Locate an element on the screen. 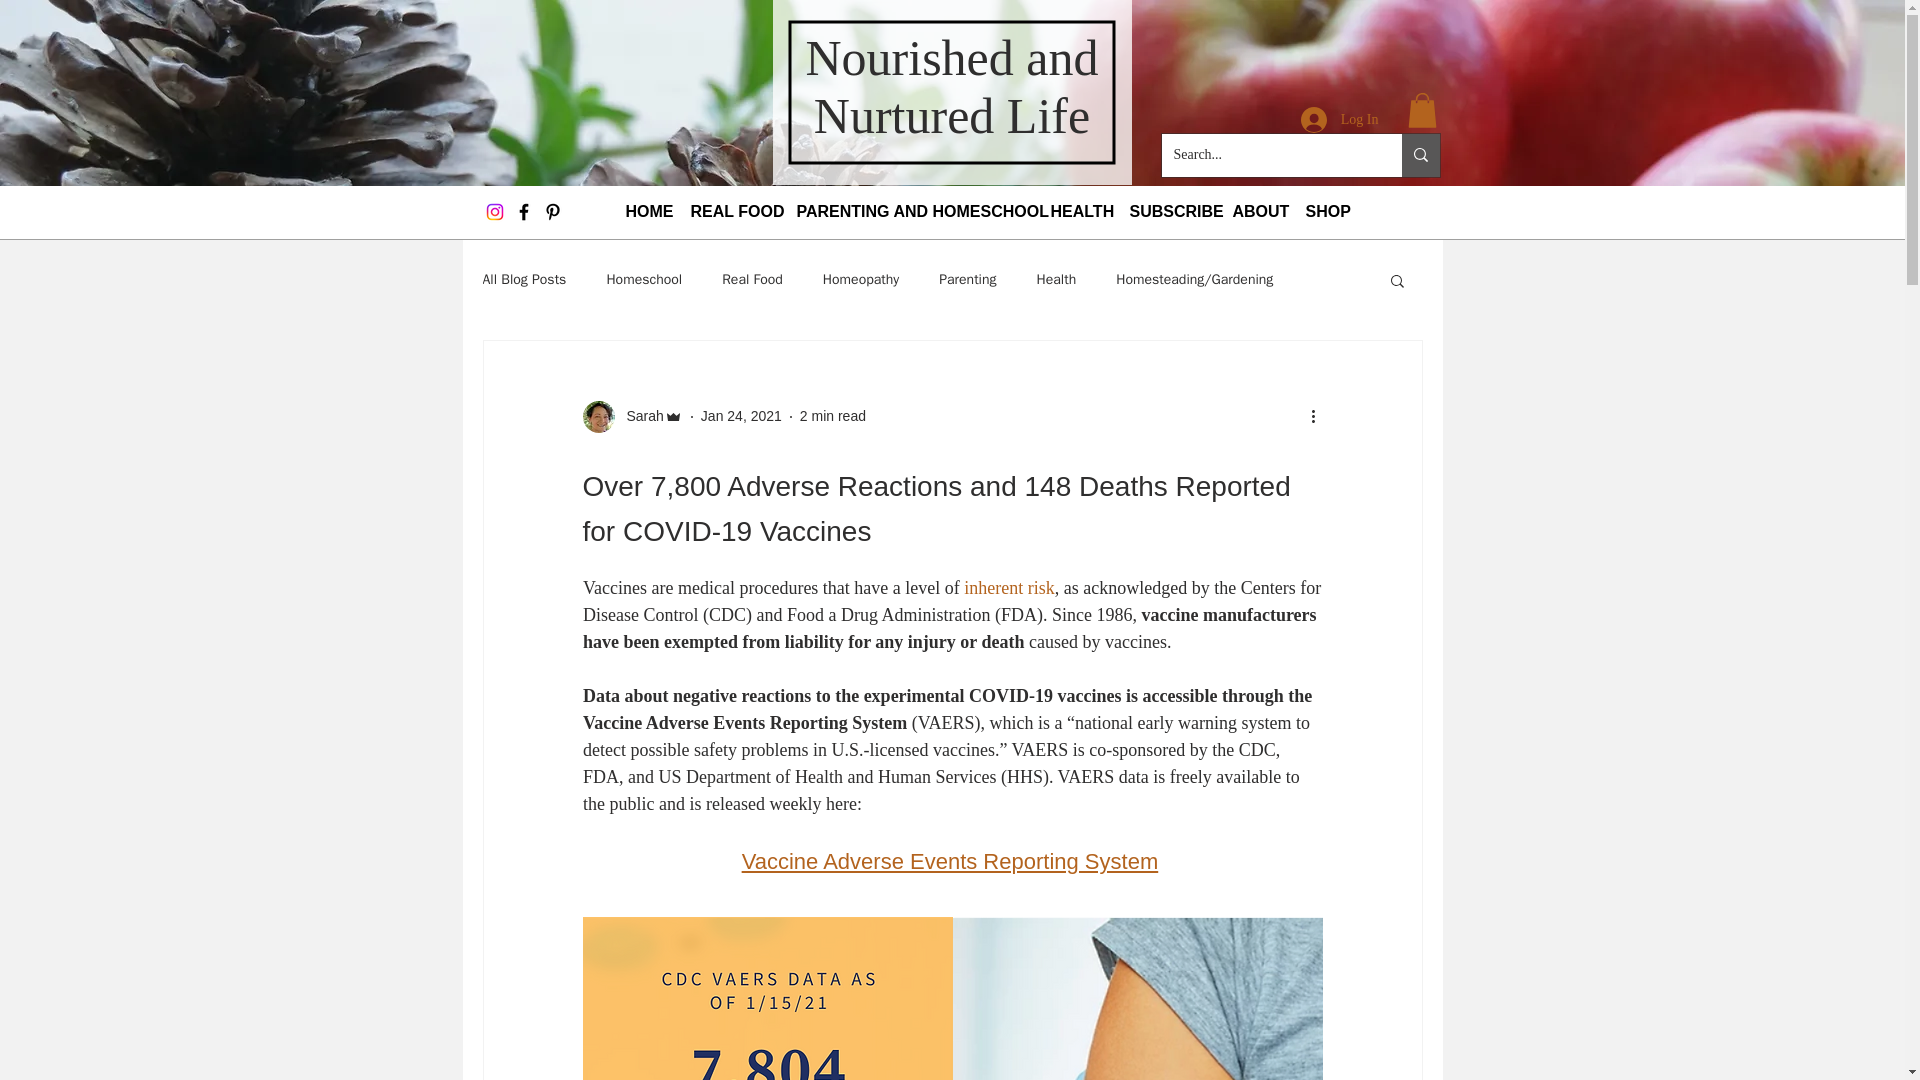 The width and height of the screenshot is (1920, 1080). ABOUT is located at coordinates (1258, 211).